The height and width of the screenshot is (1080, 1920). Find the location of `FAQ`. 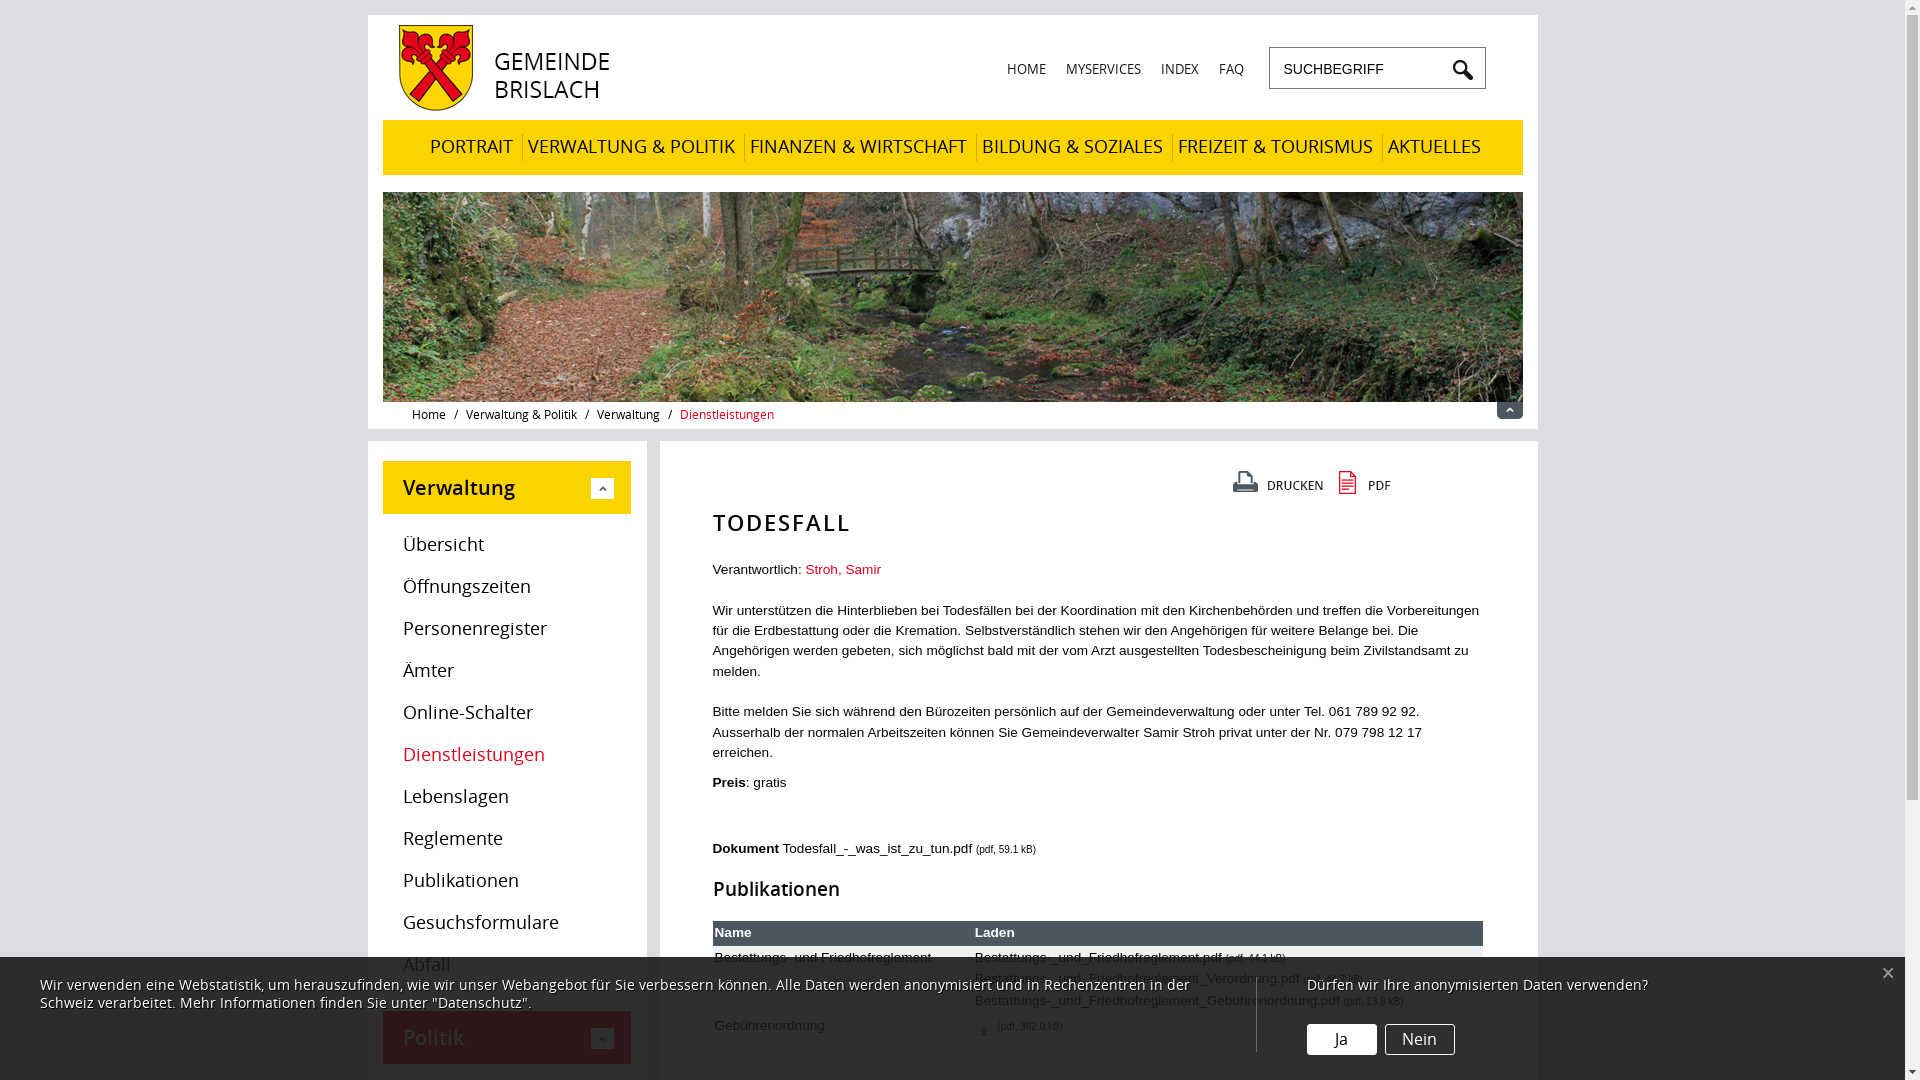

FAQ is located at coordinates (1230, 70).